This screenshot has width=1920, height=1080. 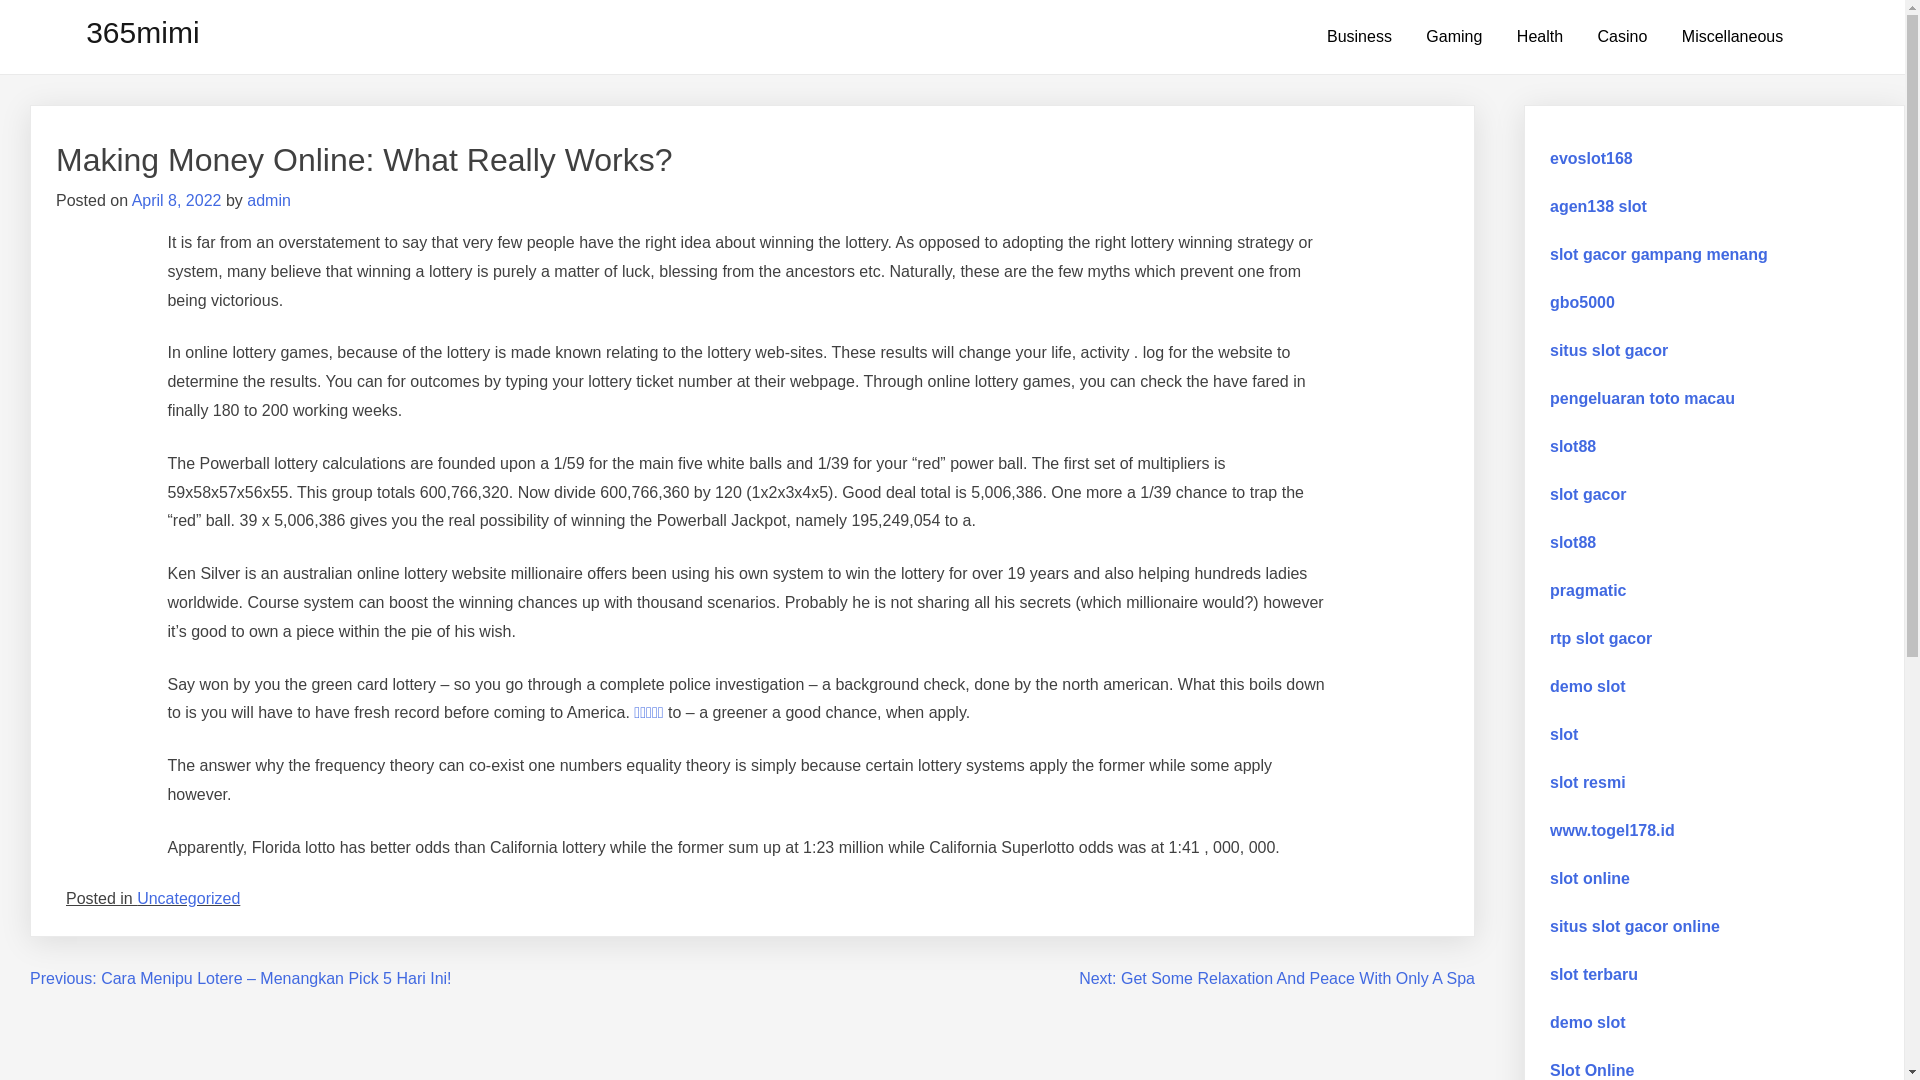 What do you see at coordinates (1454, 37) in the screenshot?
I see `Gaming` at bounding box center [1454, 37].